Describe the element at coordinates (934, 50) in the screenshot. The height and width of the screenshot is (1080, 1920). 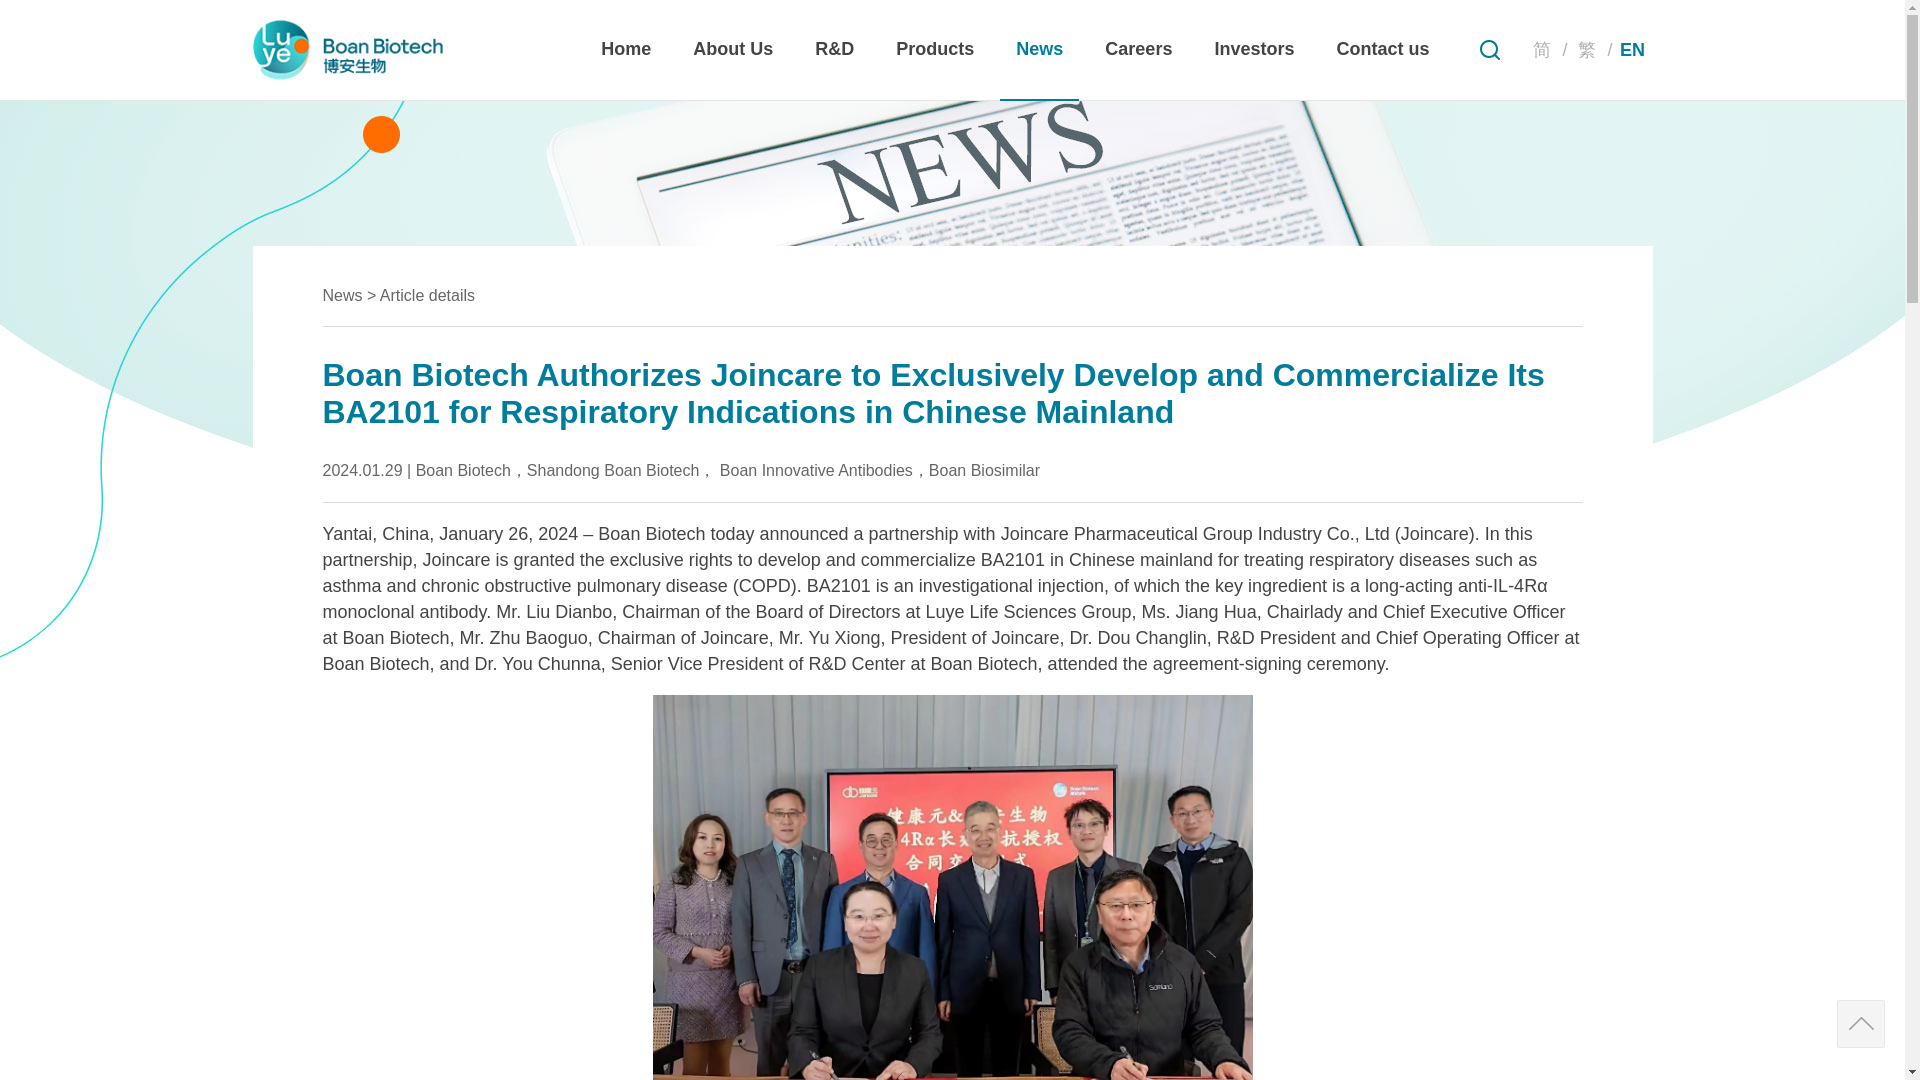
I see `Products` at that location.